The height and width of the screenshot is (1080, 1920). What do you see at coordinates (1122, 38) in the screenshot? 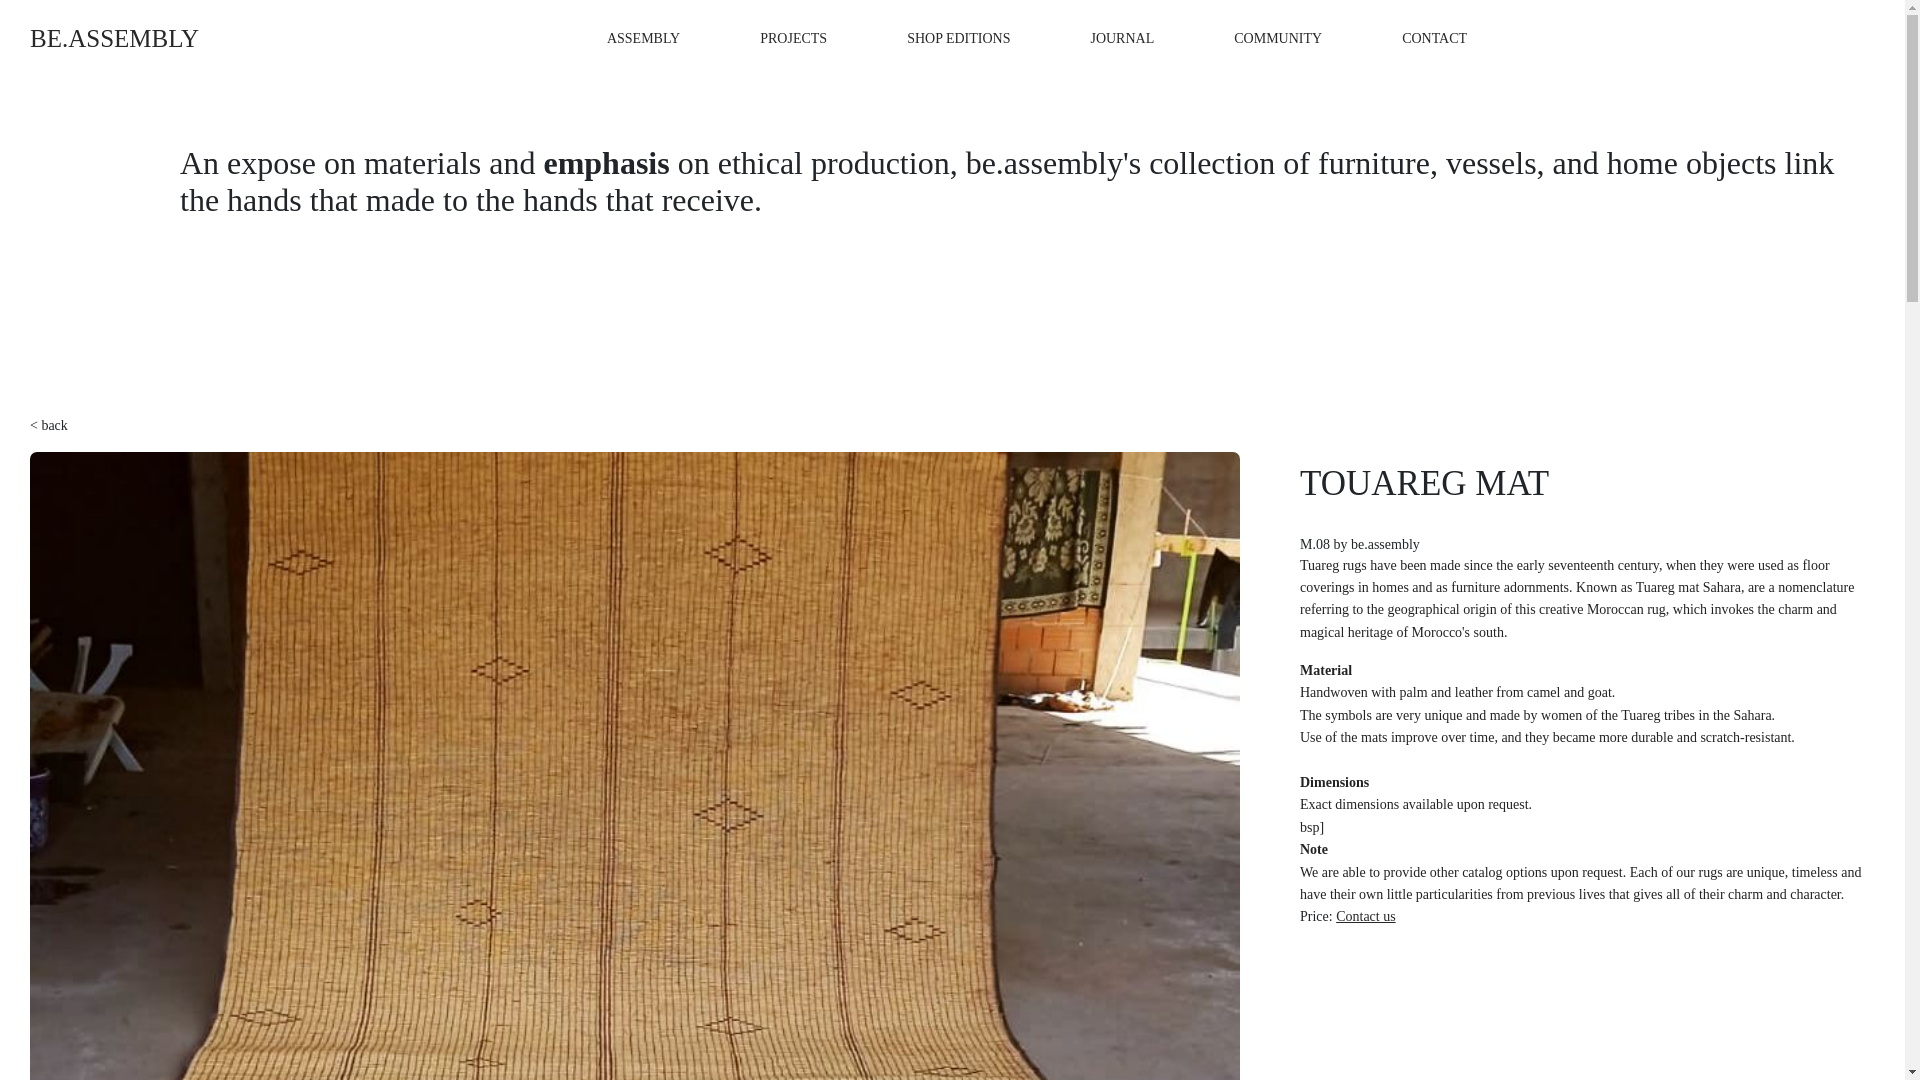
I see `JOURNAL` at bounding box center [1122, 38].